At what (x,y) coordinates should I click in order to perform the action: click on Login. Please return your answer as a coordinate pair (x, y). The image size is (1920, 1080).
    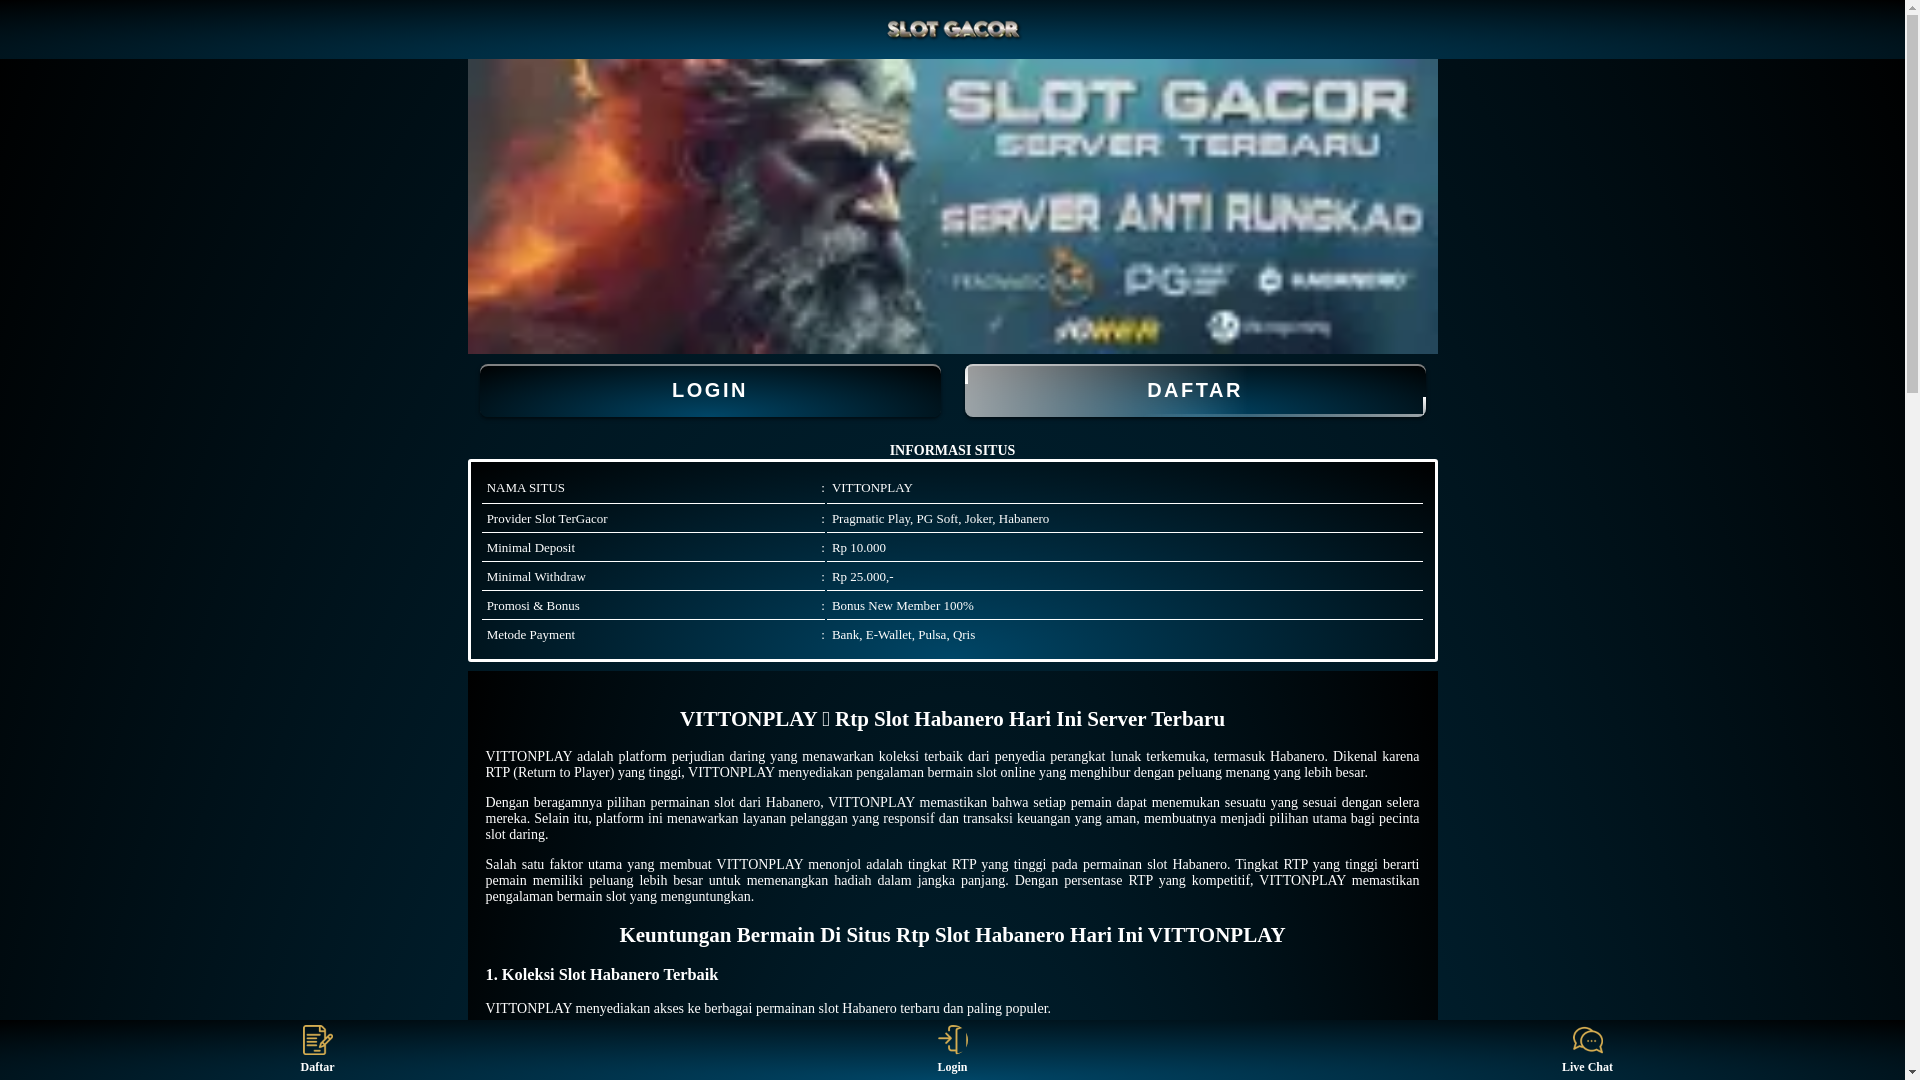
    Looking at the image, I should click on (952, 1050).